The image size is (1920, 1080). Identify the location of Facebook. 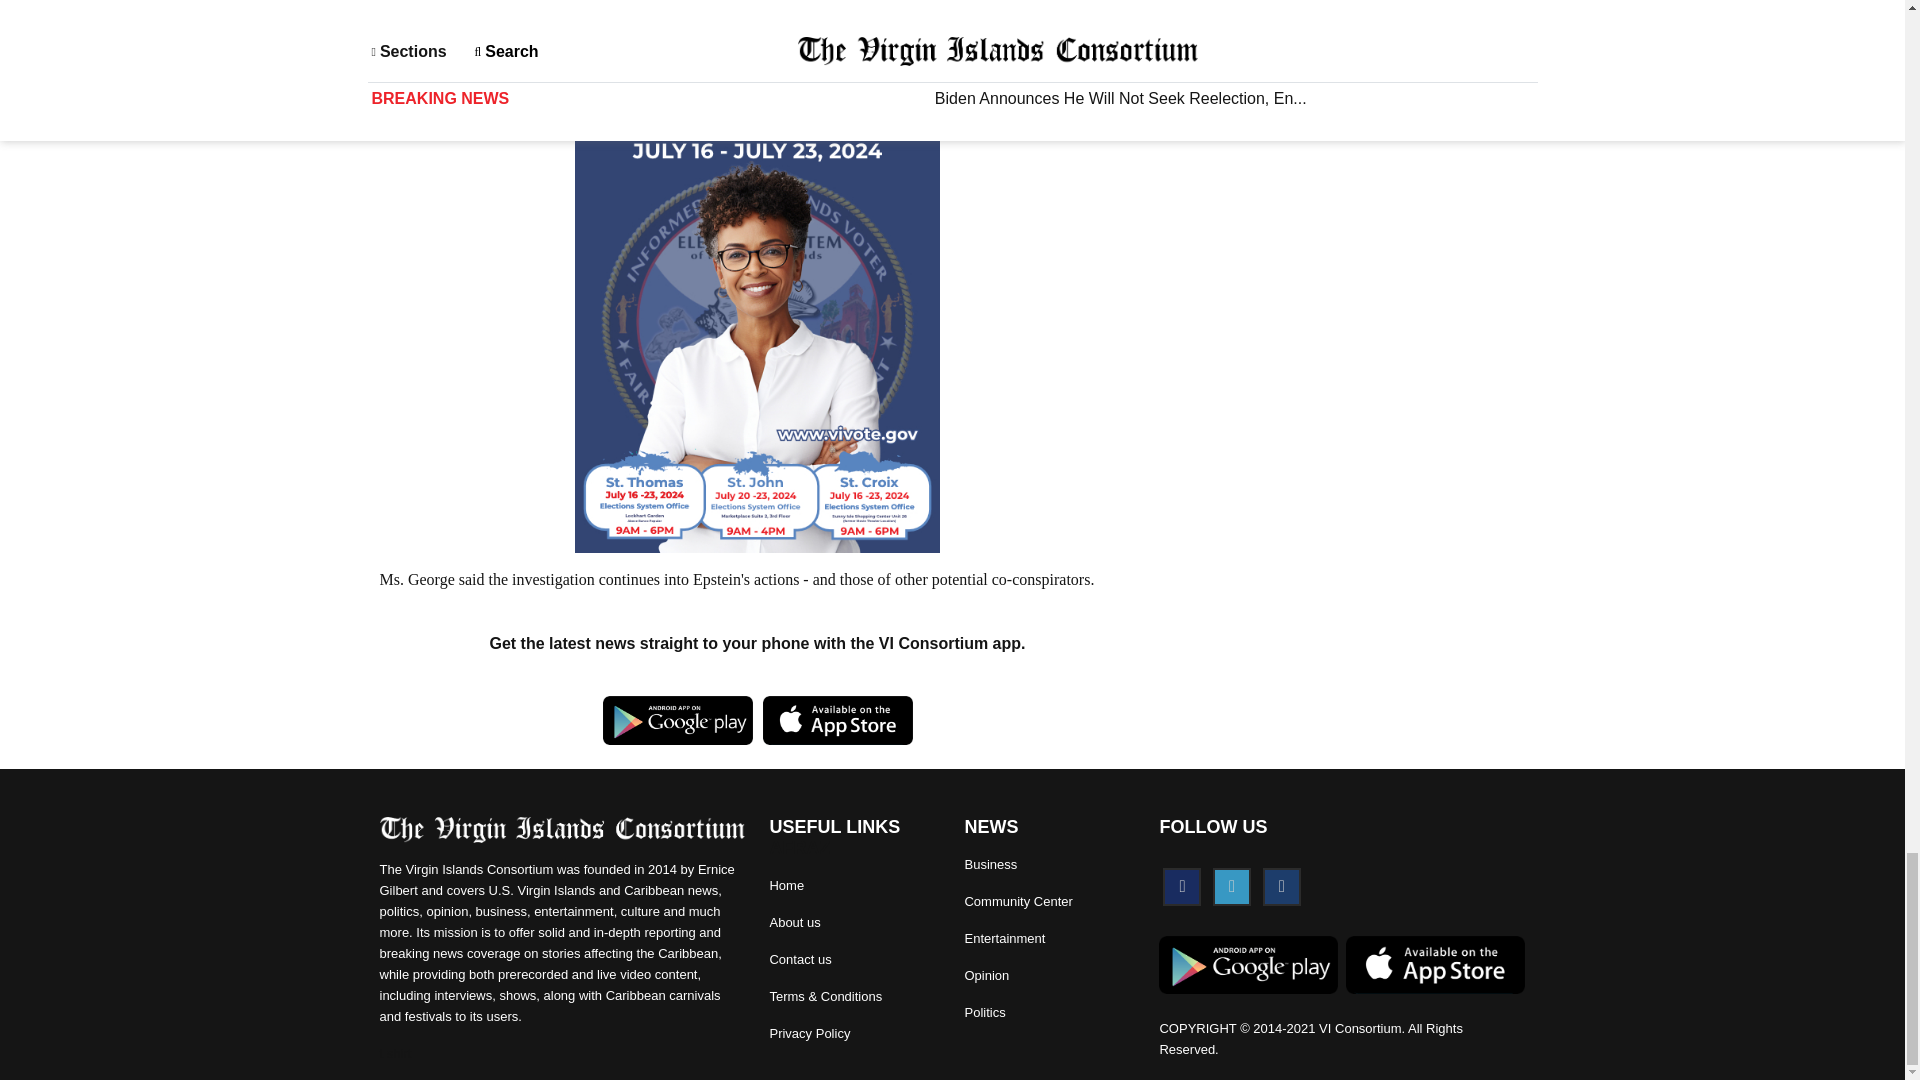
(1182, 887).